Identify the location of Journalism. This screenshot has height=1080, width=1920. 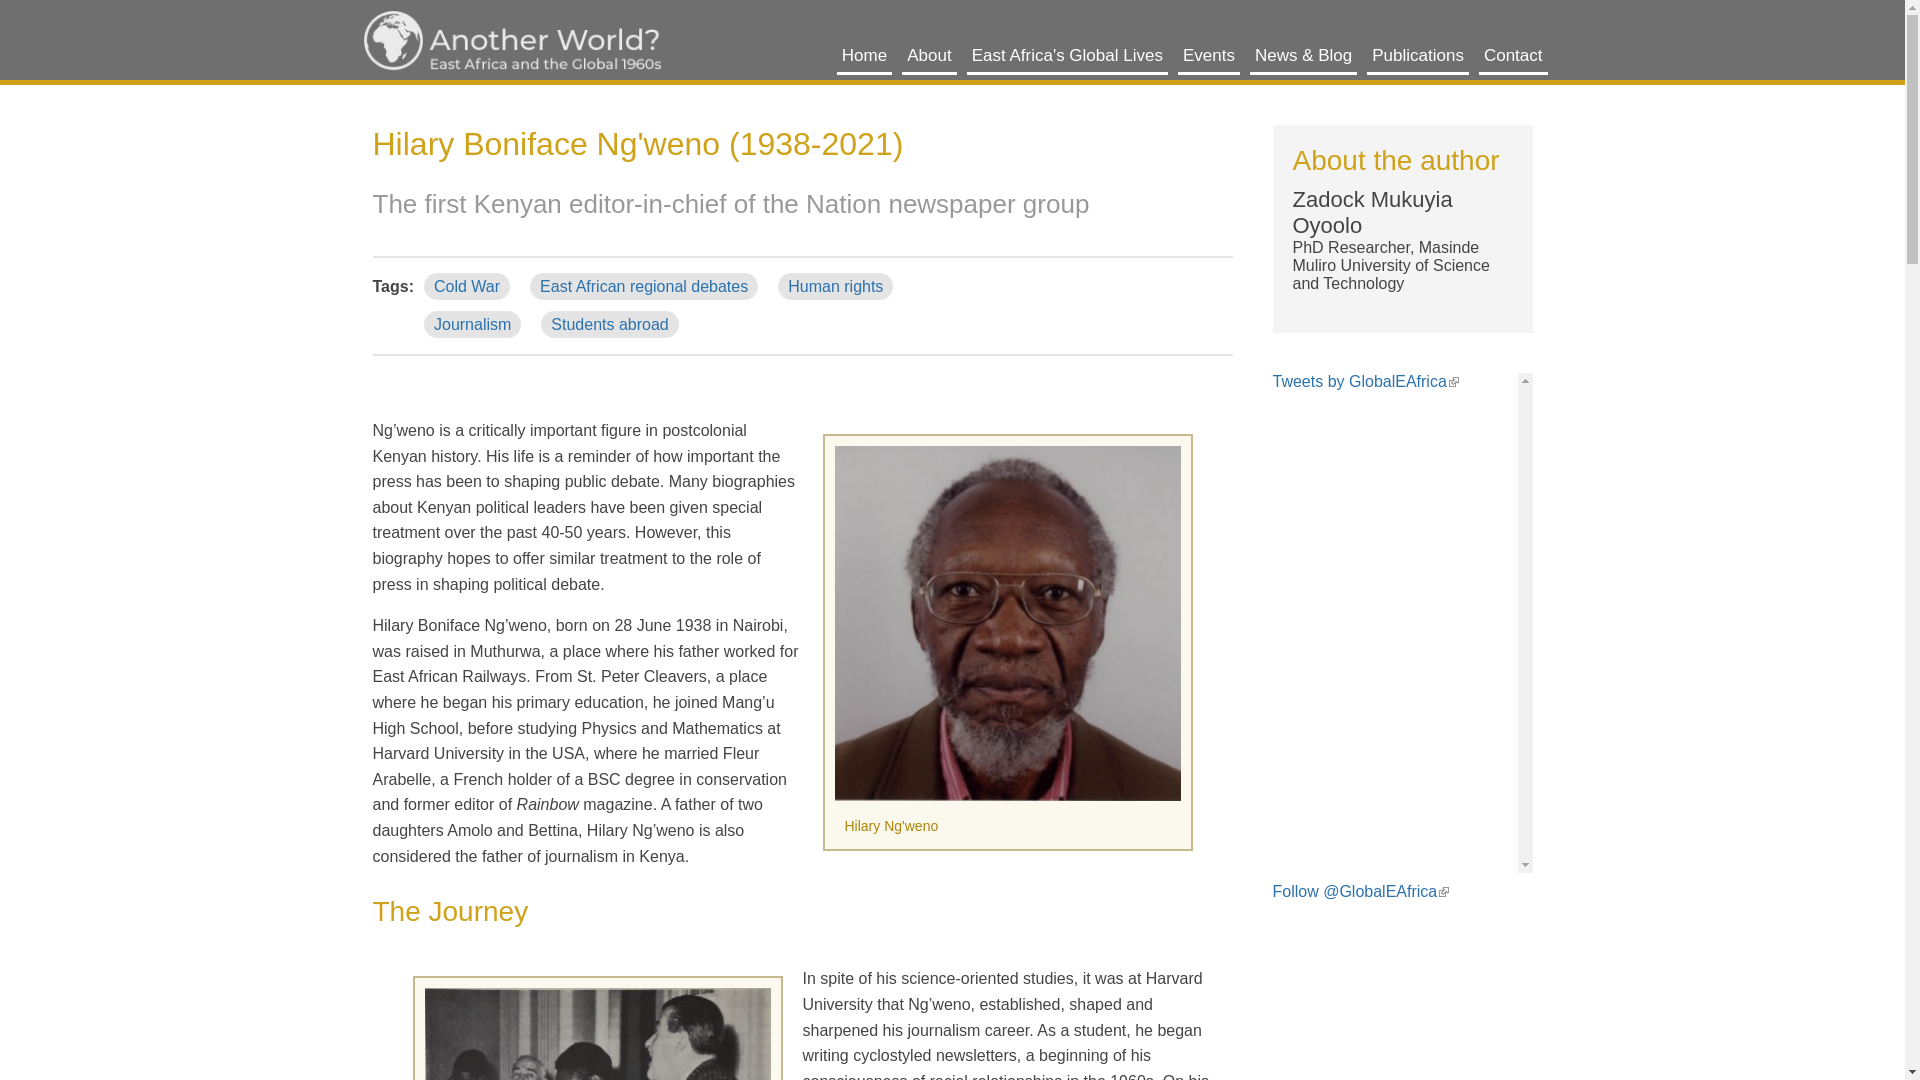
(472, 324).